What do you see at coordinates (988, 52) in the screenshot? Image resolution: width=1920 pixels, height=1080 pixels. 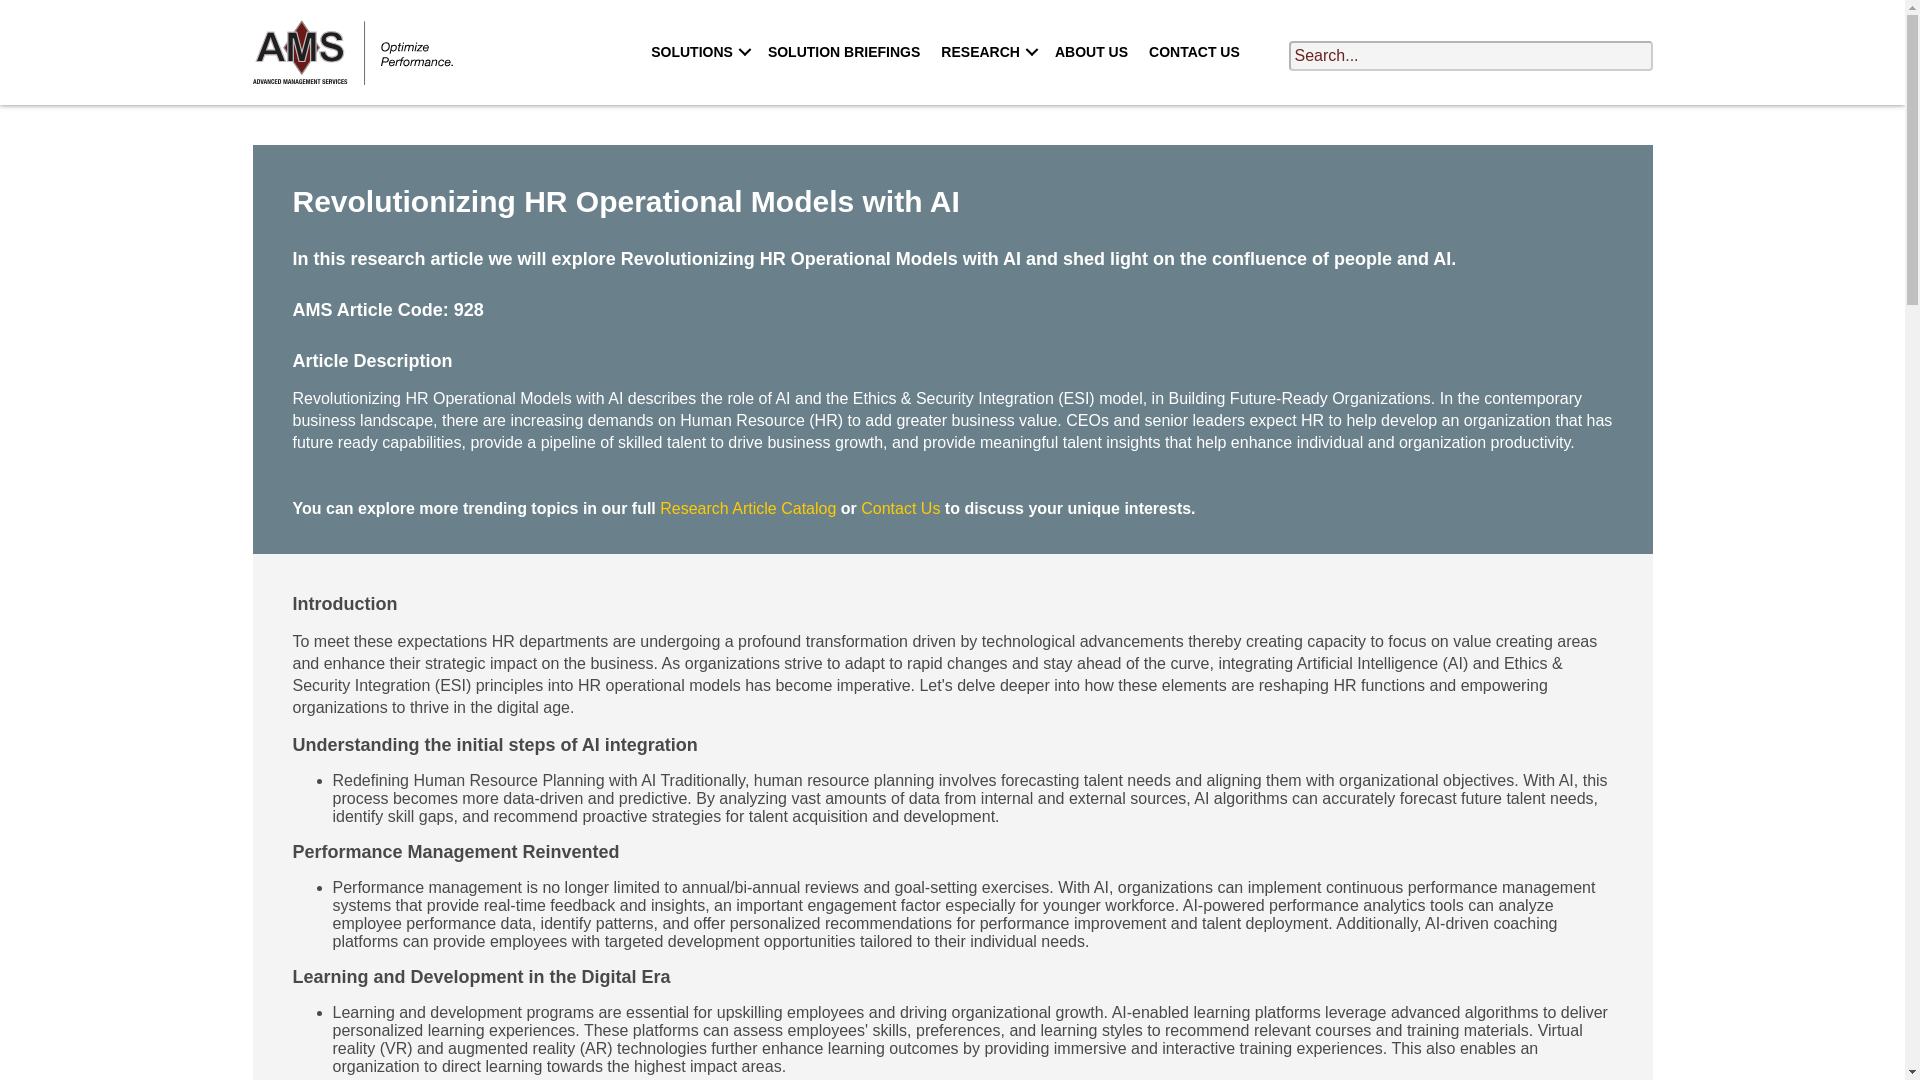 I see `RESEARCH` at bounding box center [988, 52].